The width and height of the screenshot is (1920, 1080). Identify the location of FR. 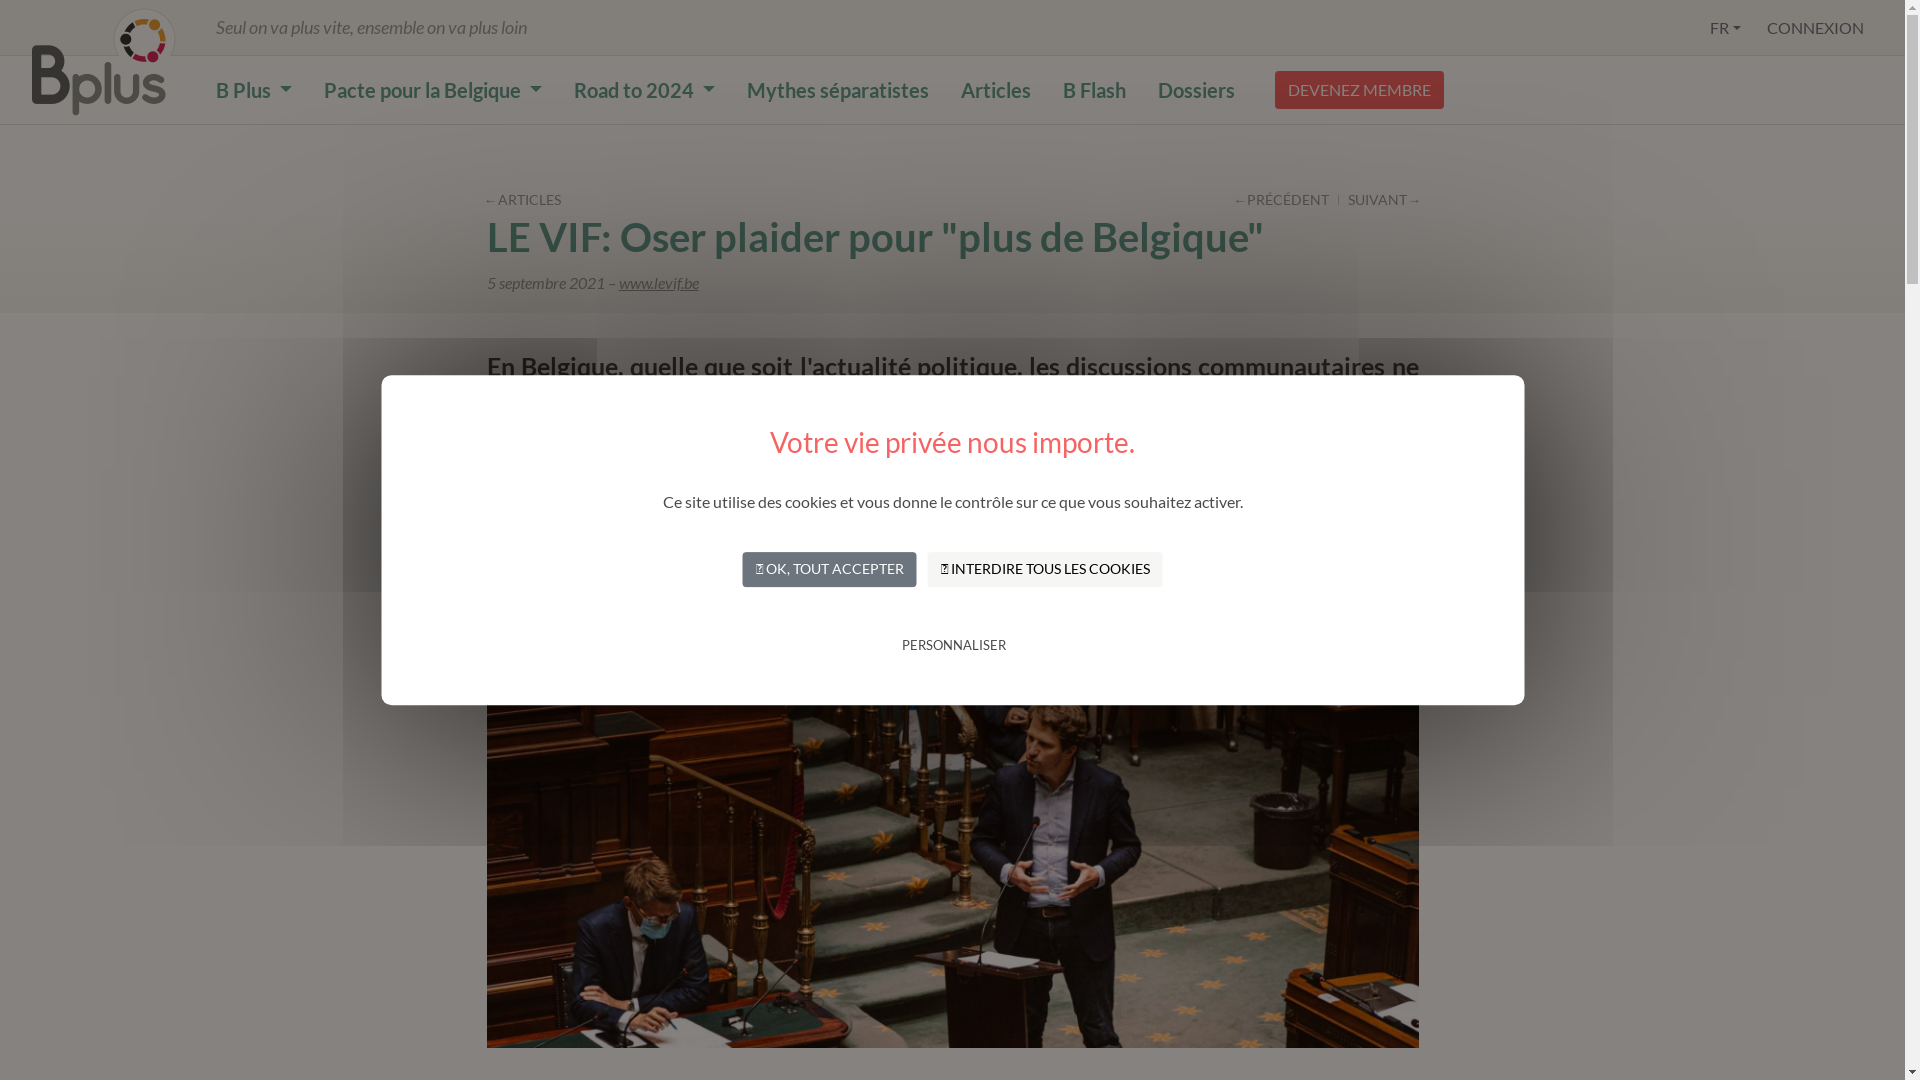
(1726, 27).